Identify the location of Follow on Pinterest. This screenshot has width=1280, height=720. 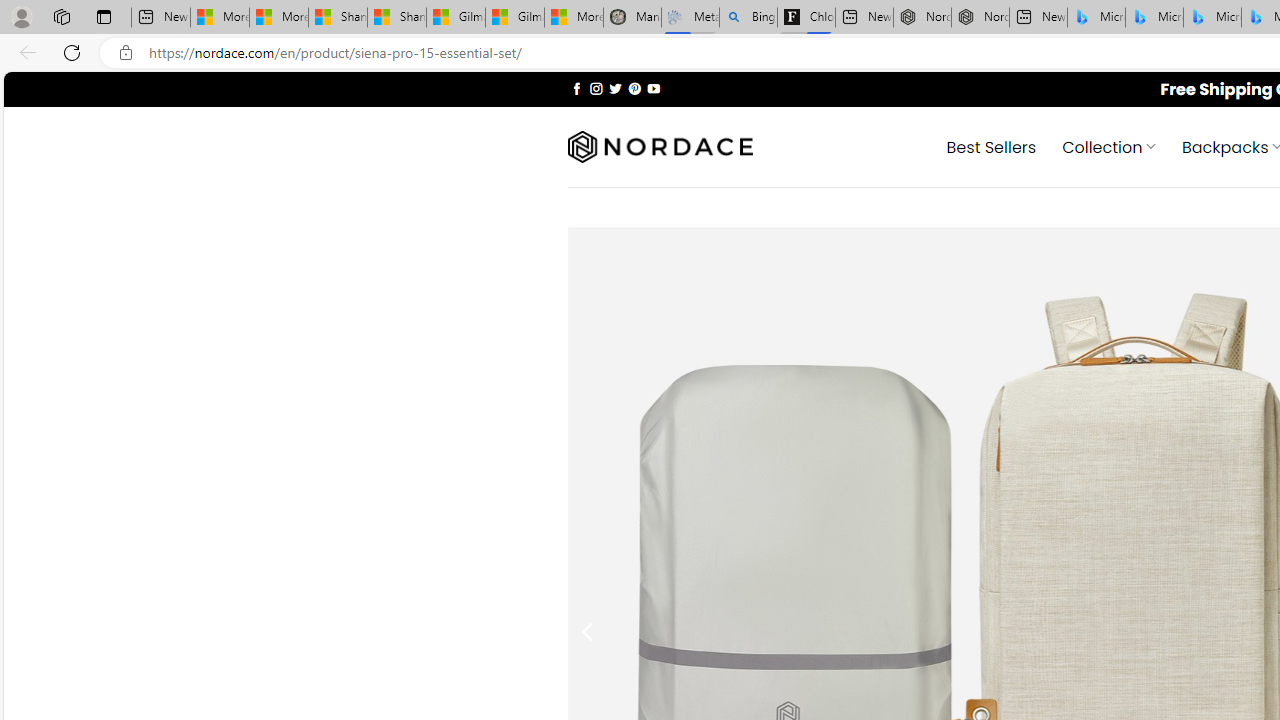
(634, 88).